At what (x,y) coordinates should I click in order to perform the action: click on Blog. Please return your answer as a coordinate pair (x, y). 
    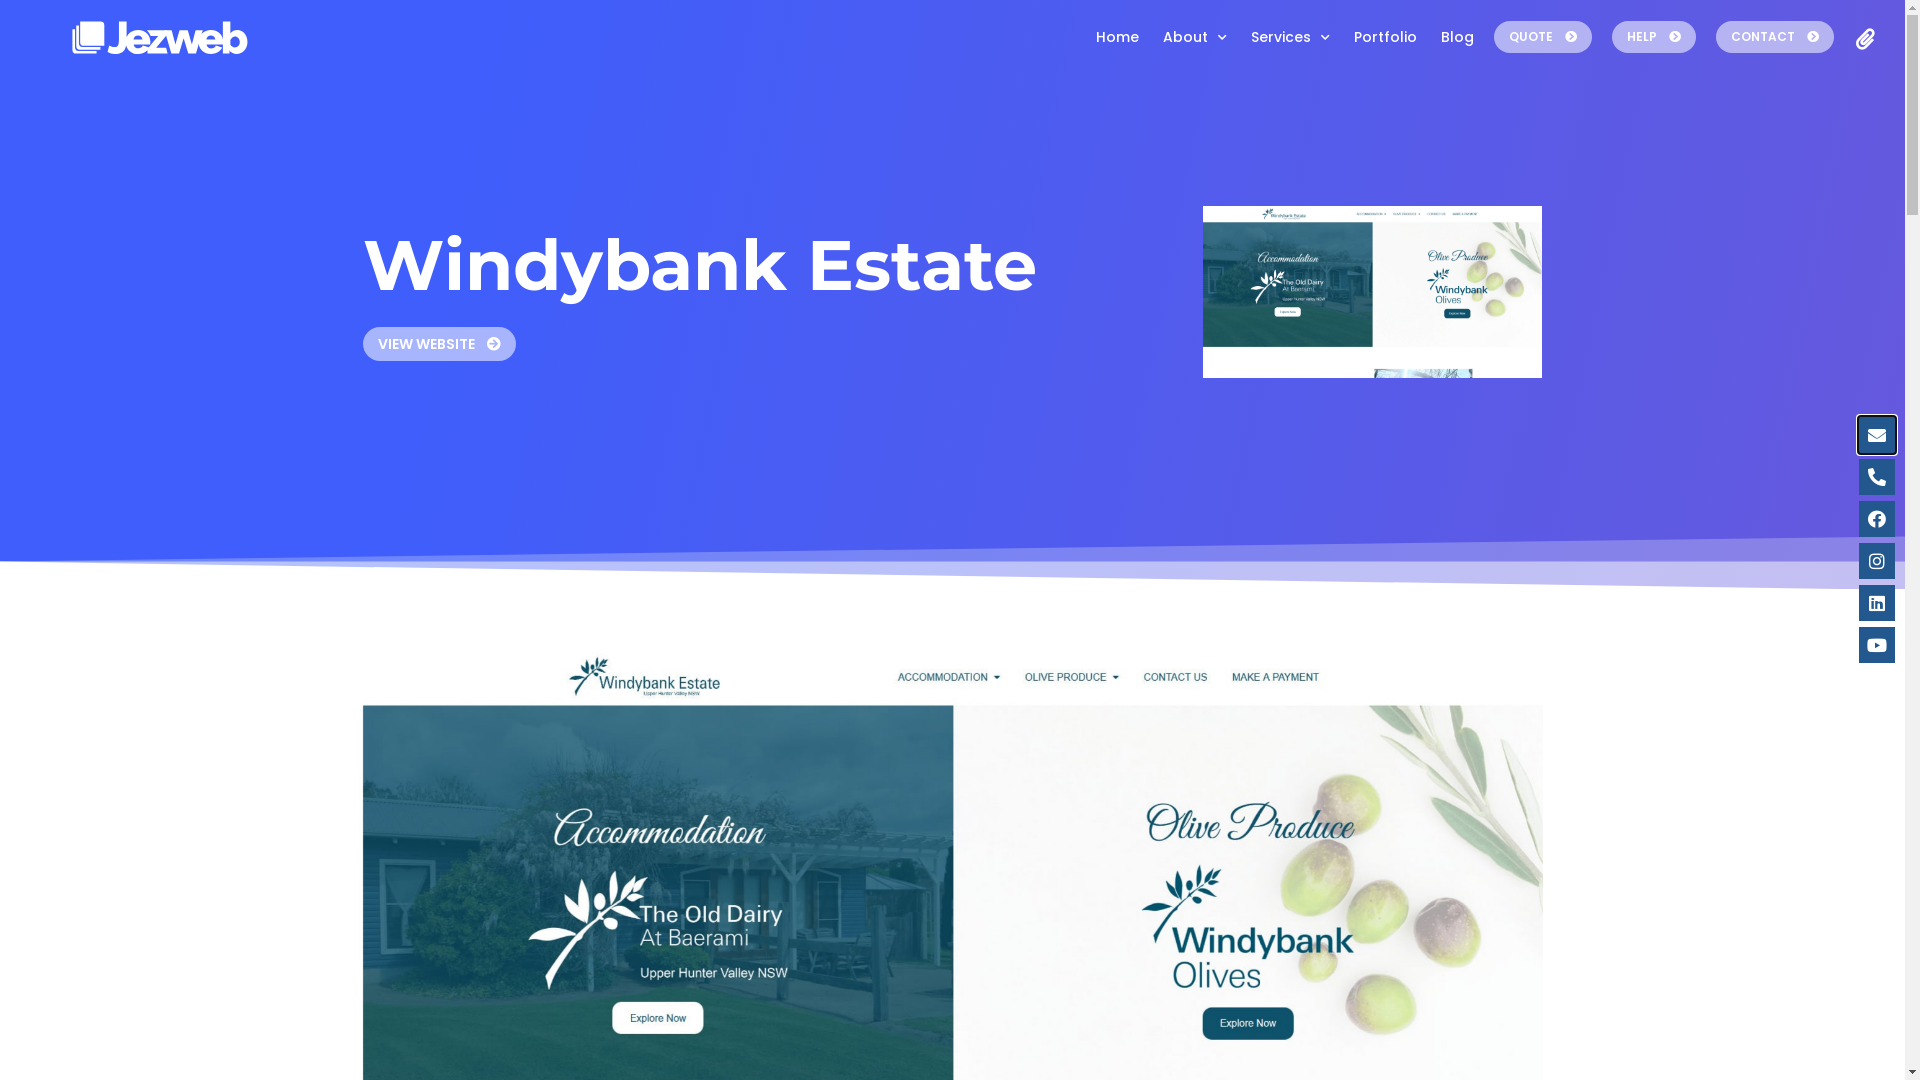
    Looking at the image, I should click on (1458, 37).